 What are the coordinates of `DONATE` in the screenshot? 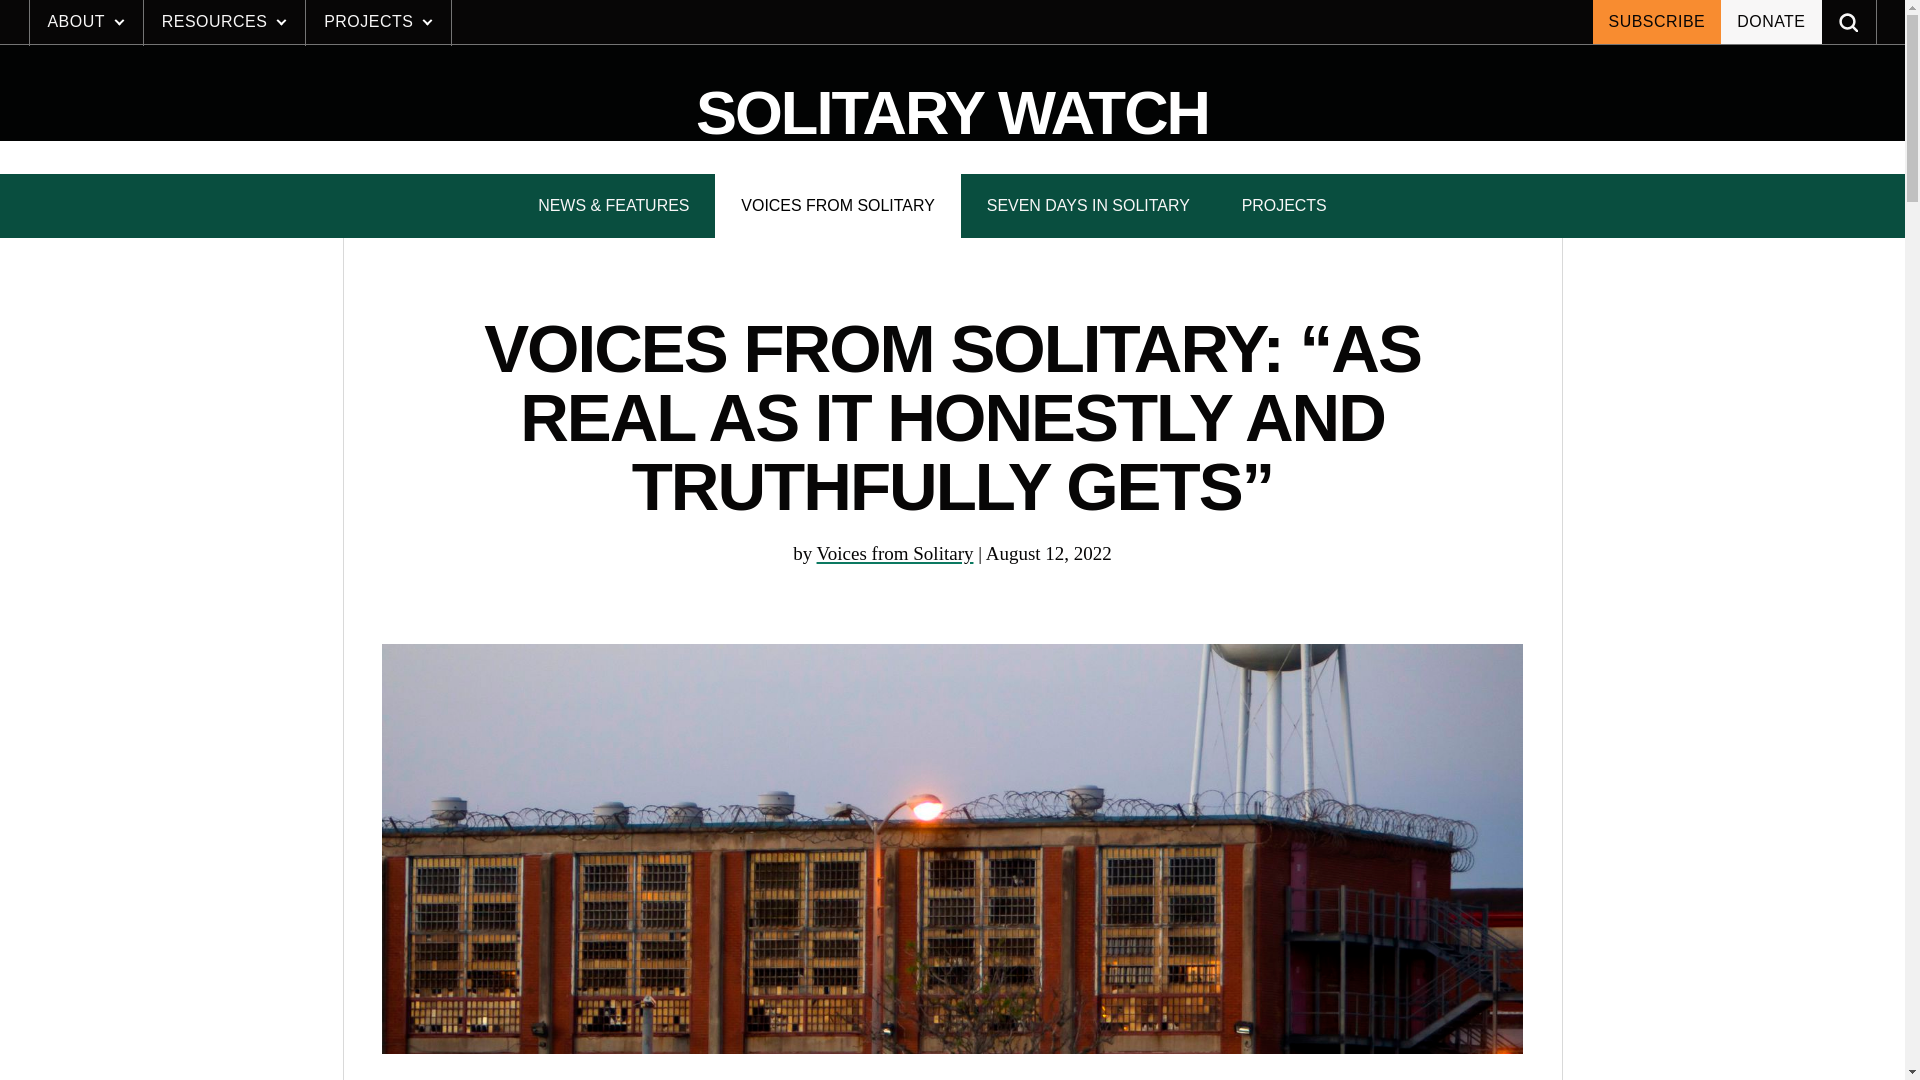 It's located at (86, 23).